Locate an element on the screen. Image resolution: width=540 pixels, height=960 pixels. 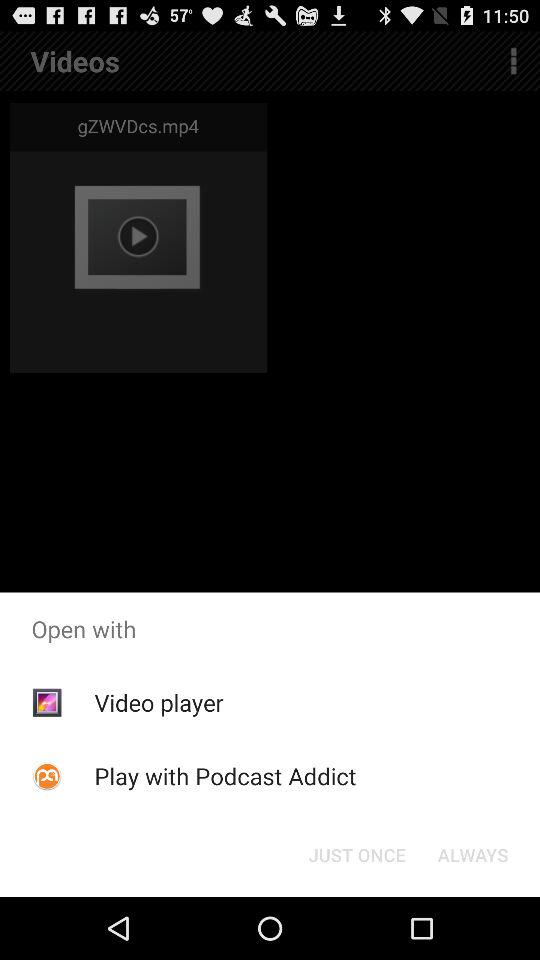
turn off button next to the always icon is located at coordinates (356, 854).